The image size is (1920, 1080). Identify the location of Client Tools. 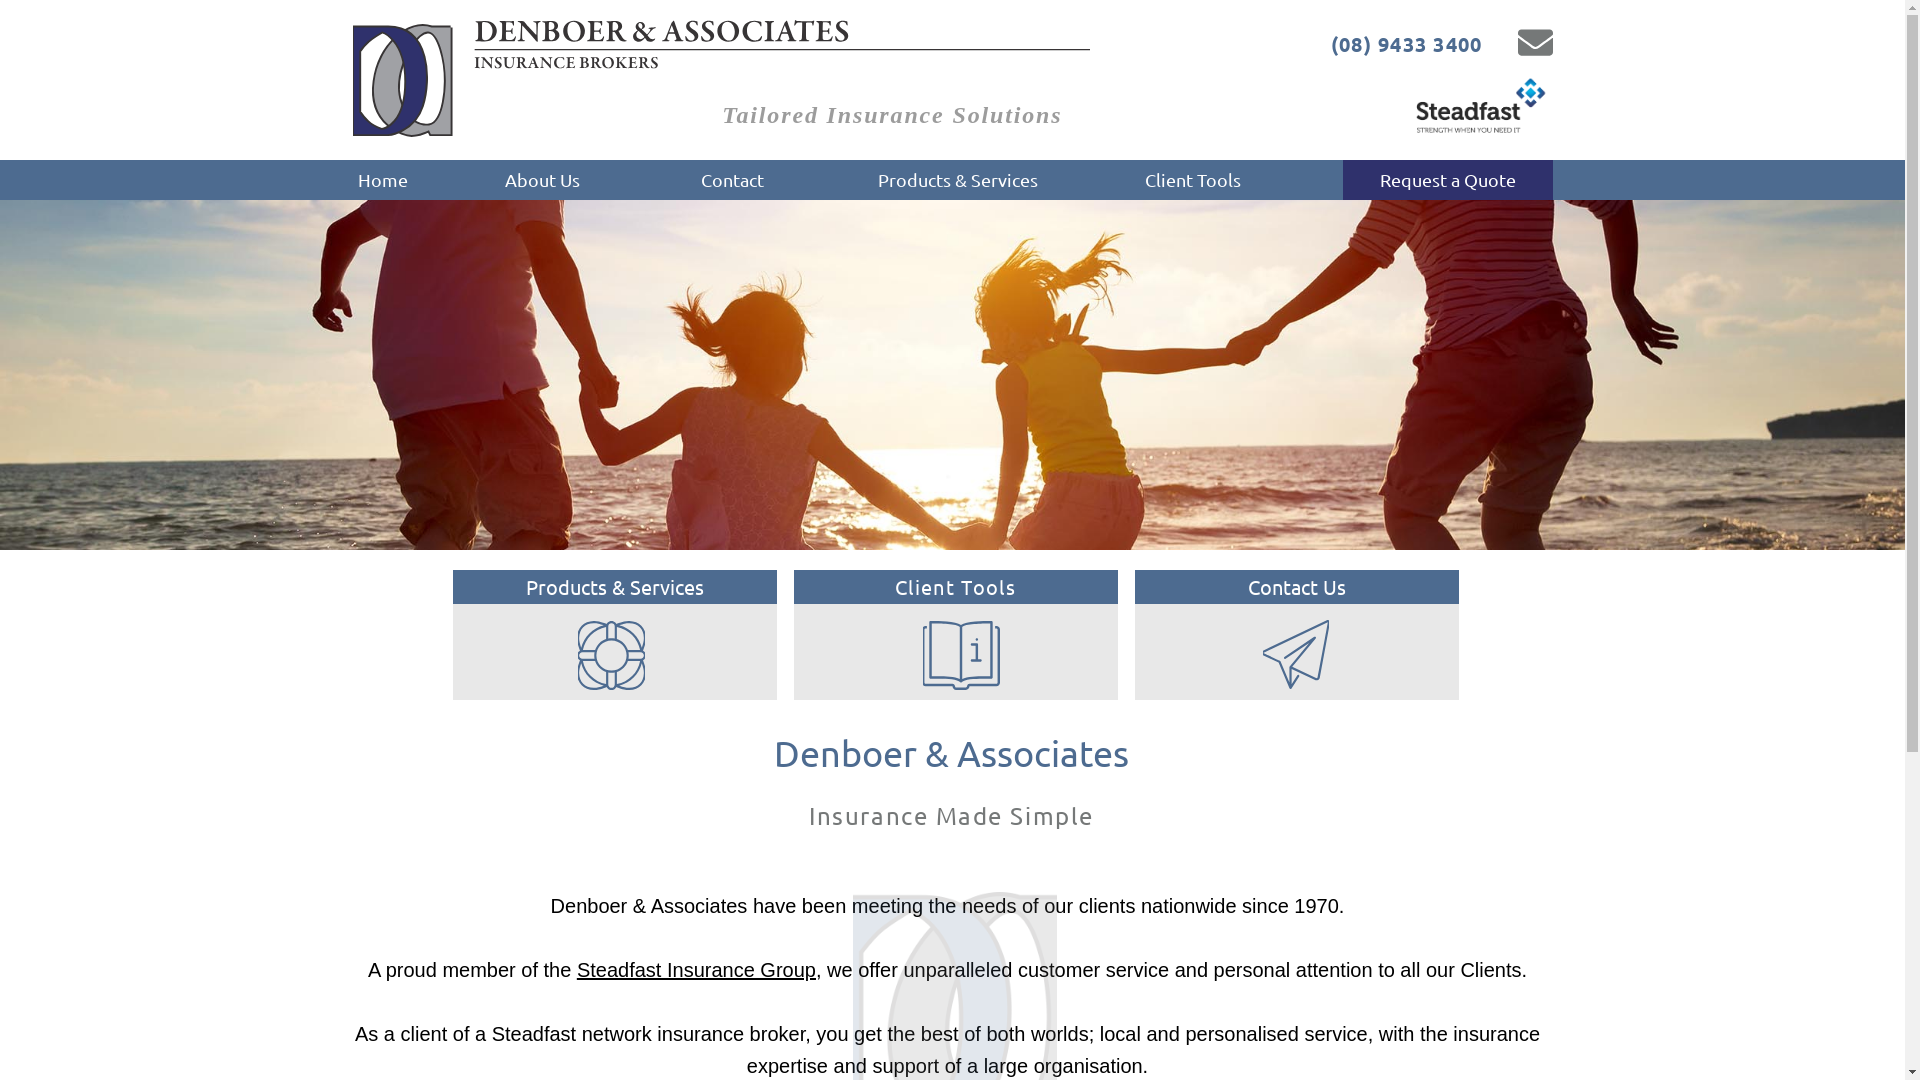
(956, 587).